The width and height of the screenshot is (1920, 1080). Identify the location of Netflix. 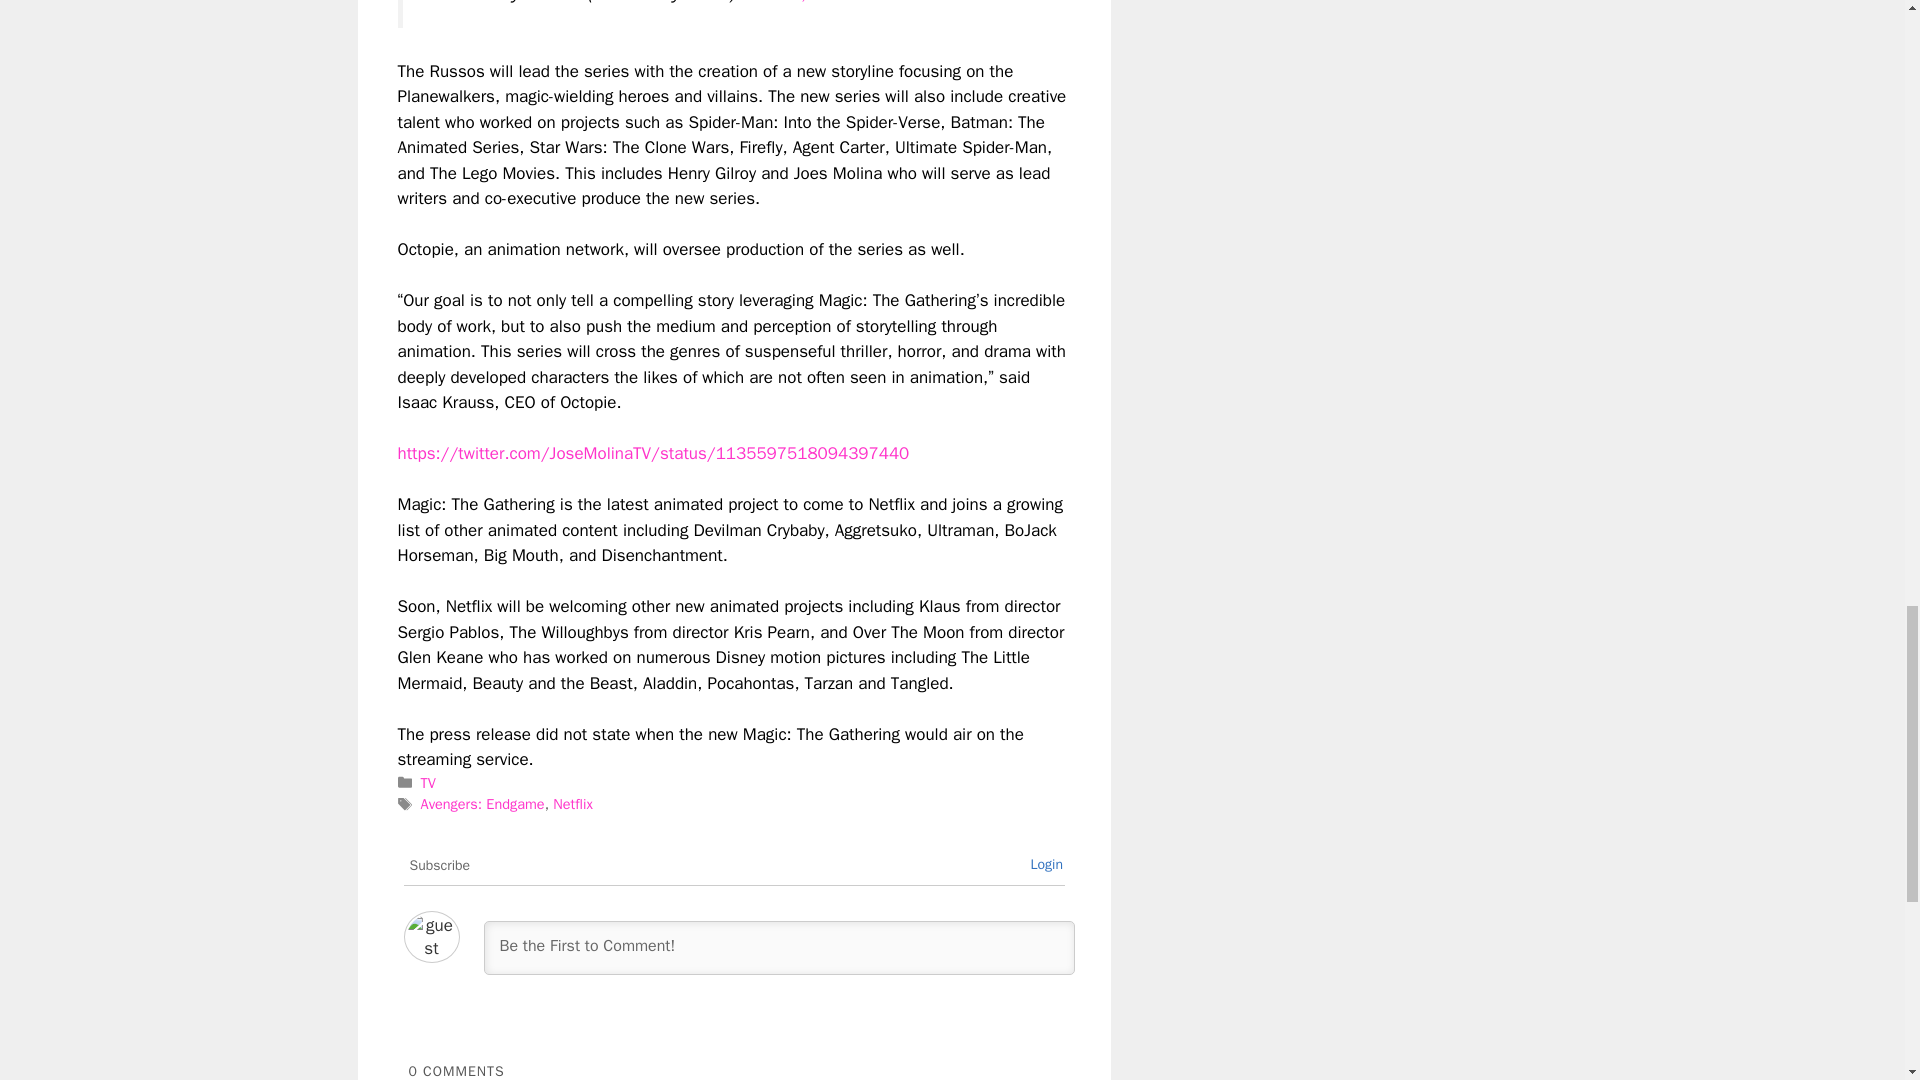
(572, 804).